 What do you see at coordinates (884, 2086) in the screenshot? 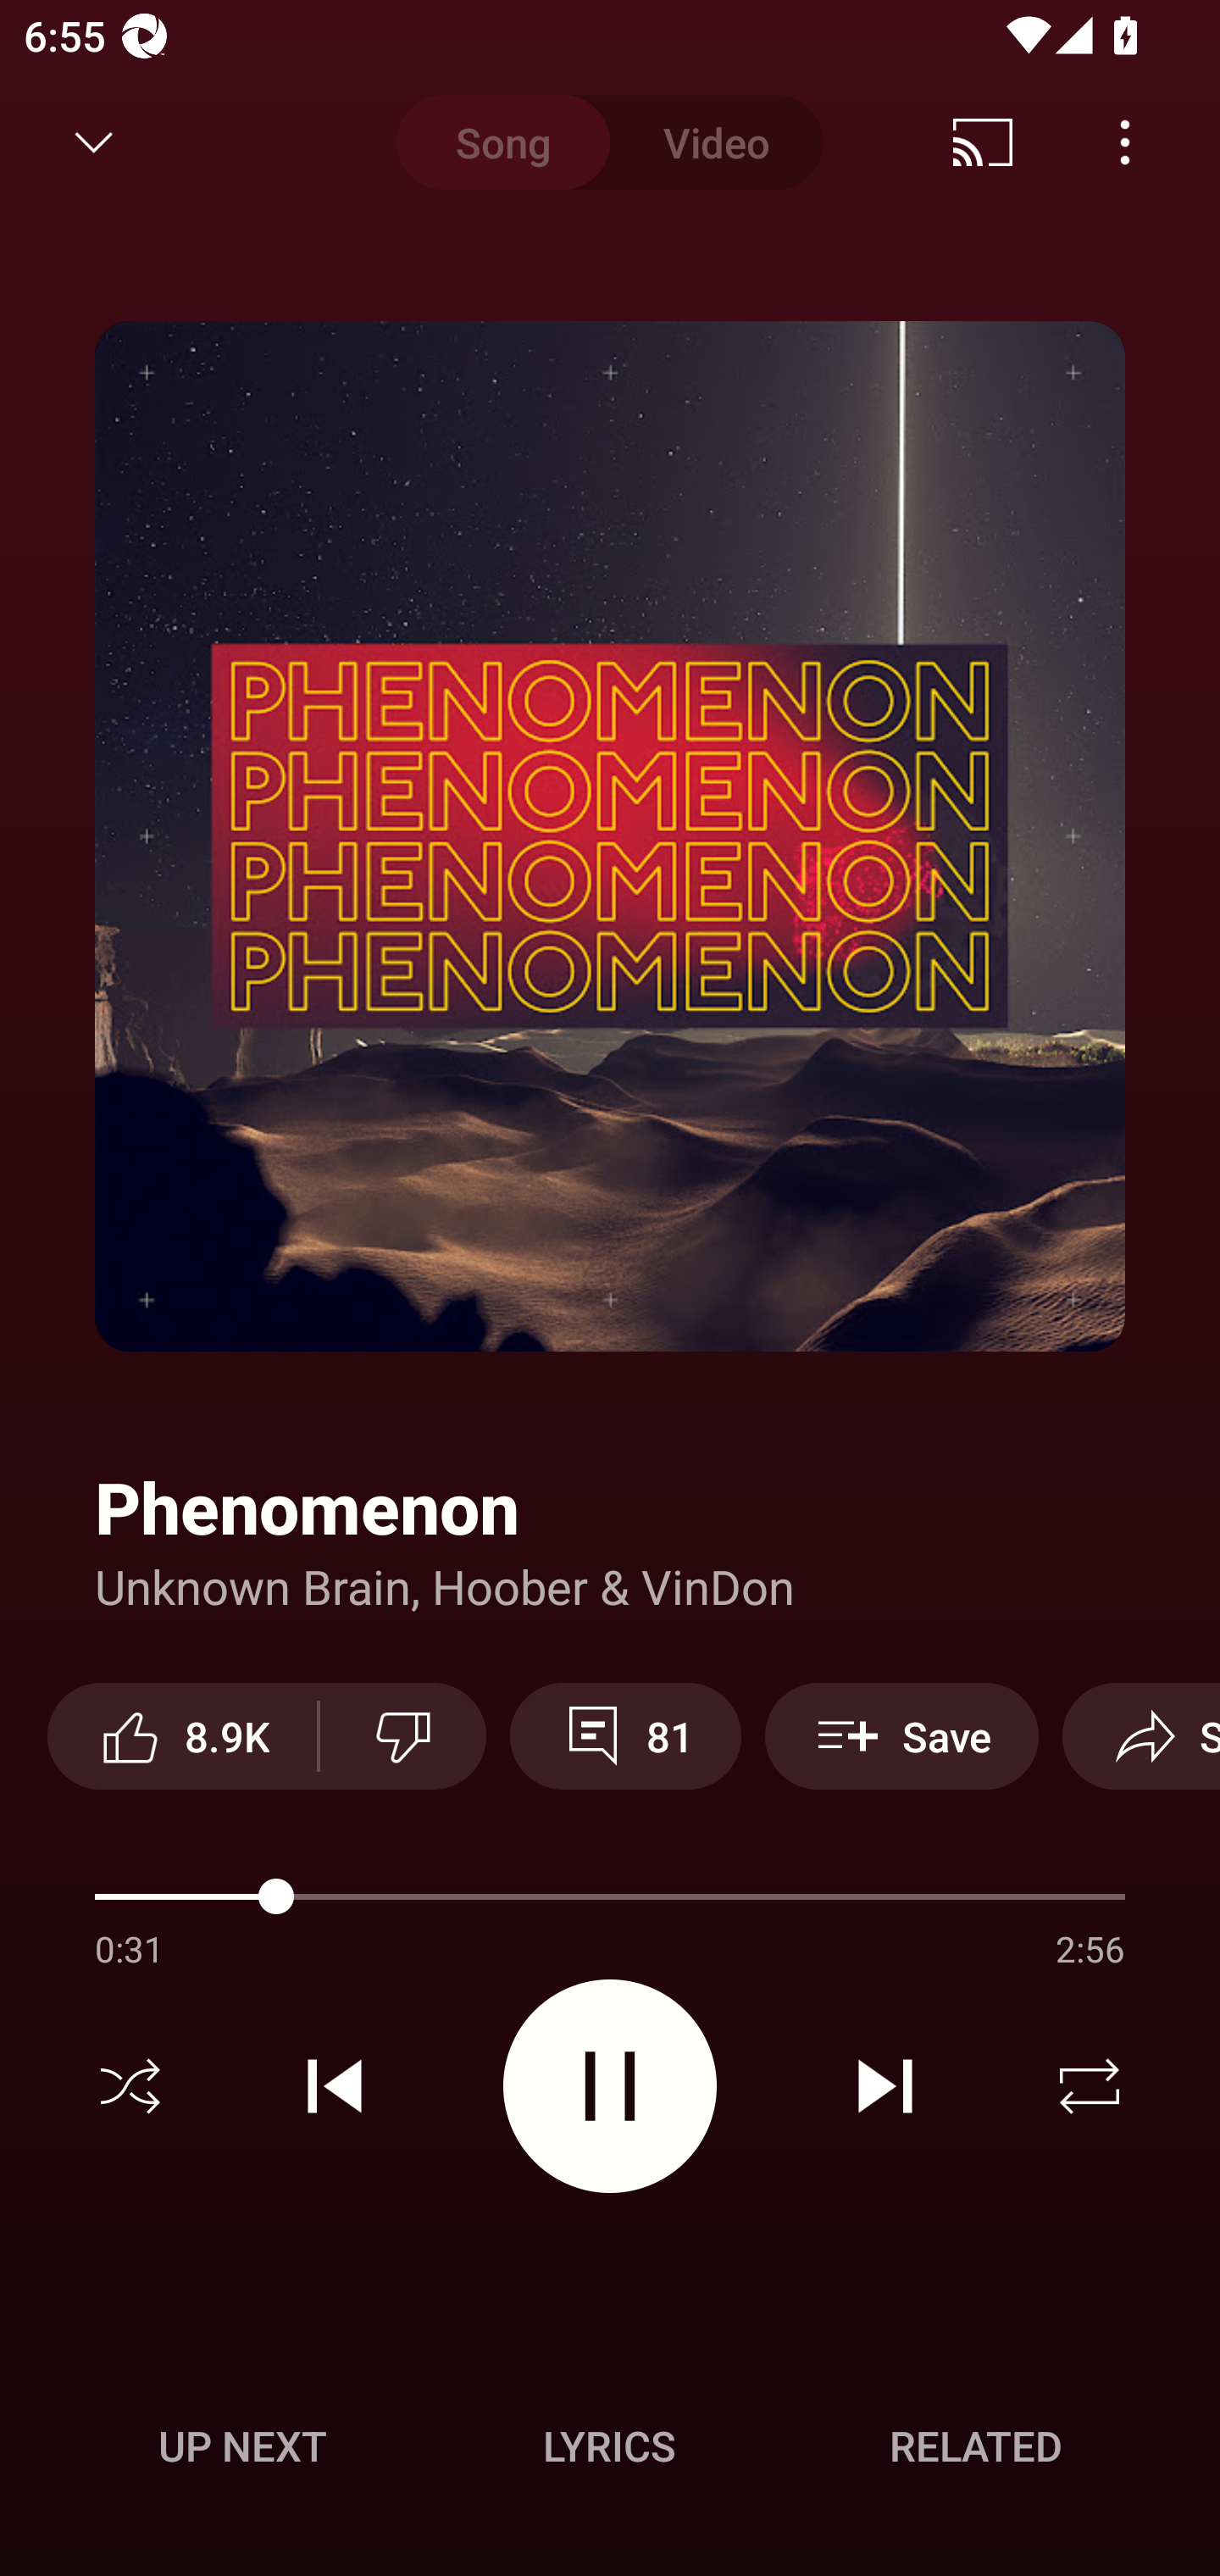
I see `Next track` at bounding box center [884, 2086].